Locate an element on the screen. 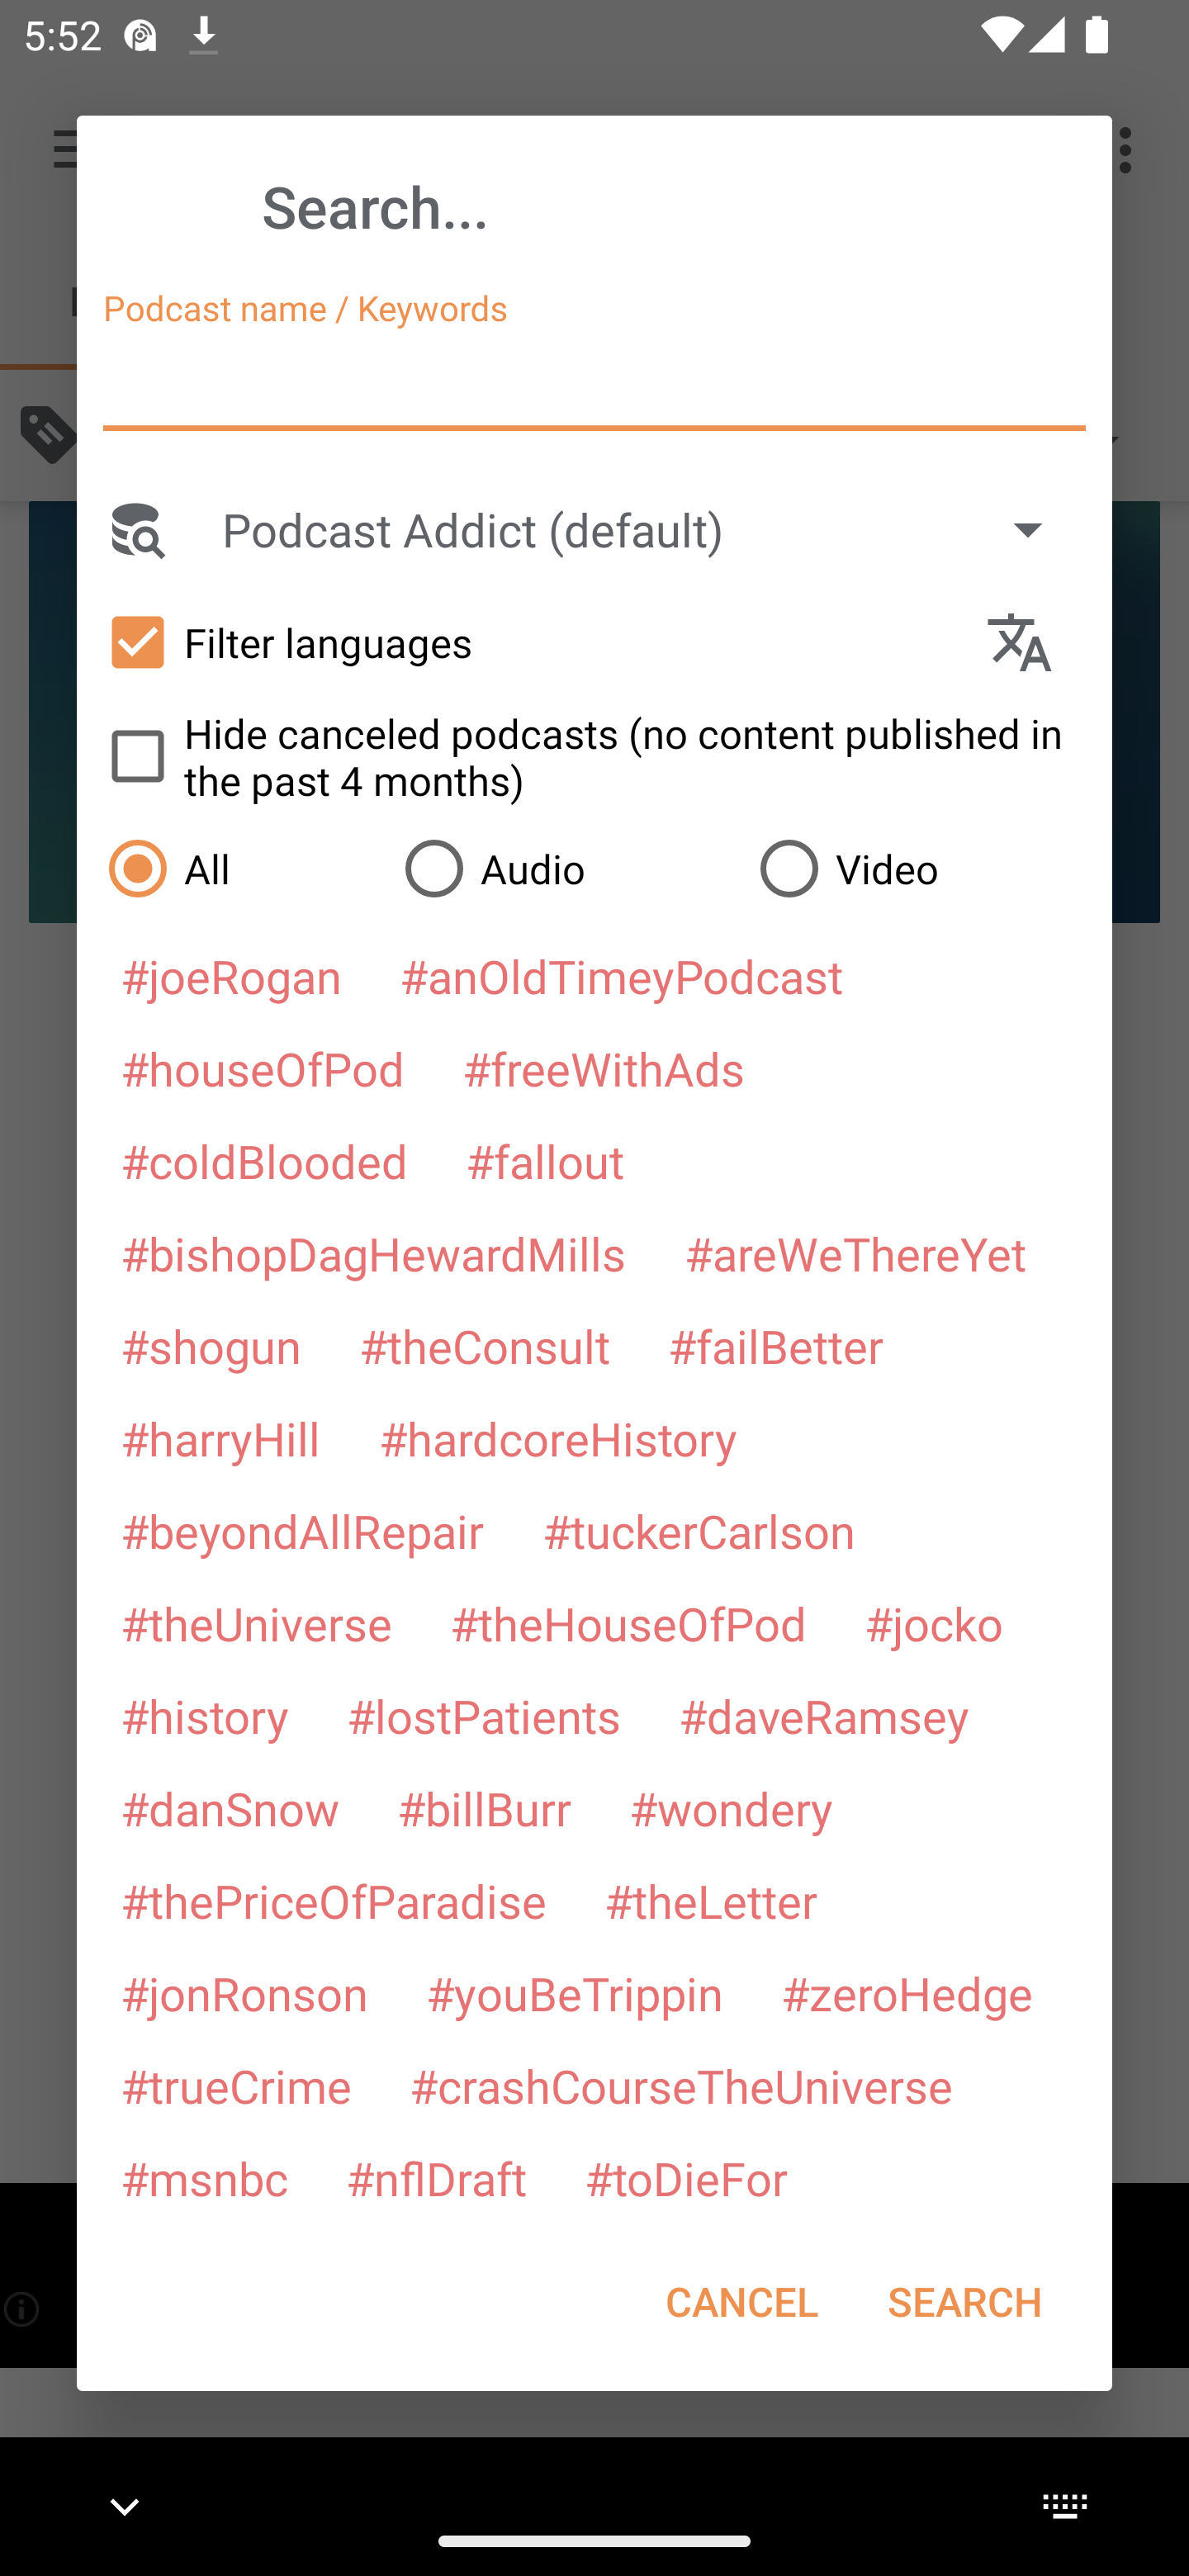  Languages selection is located at coordinates (1034, 642).